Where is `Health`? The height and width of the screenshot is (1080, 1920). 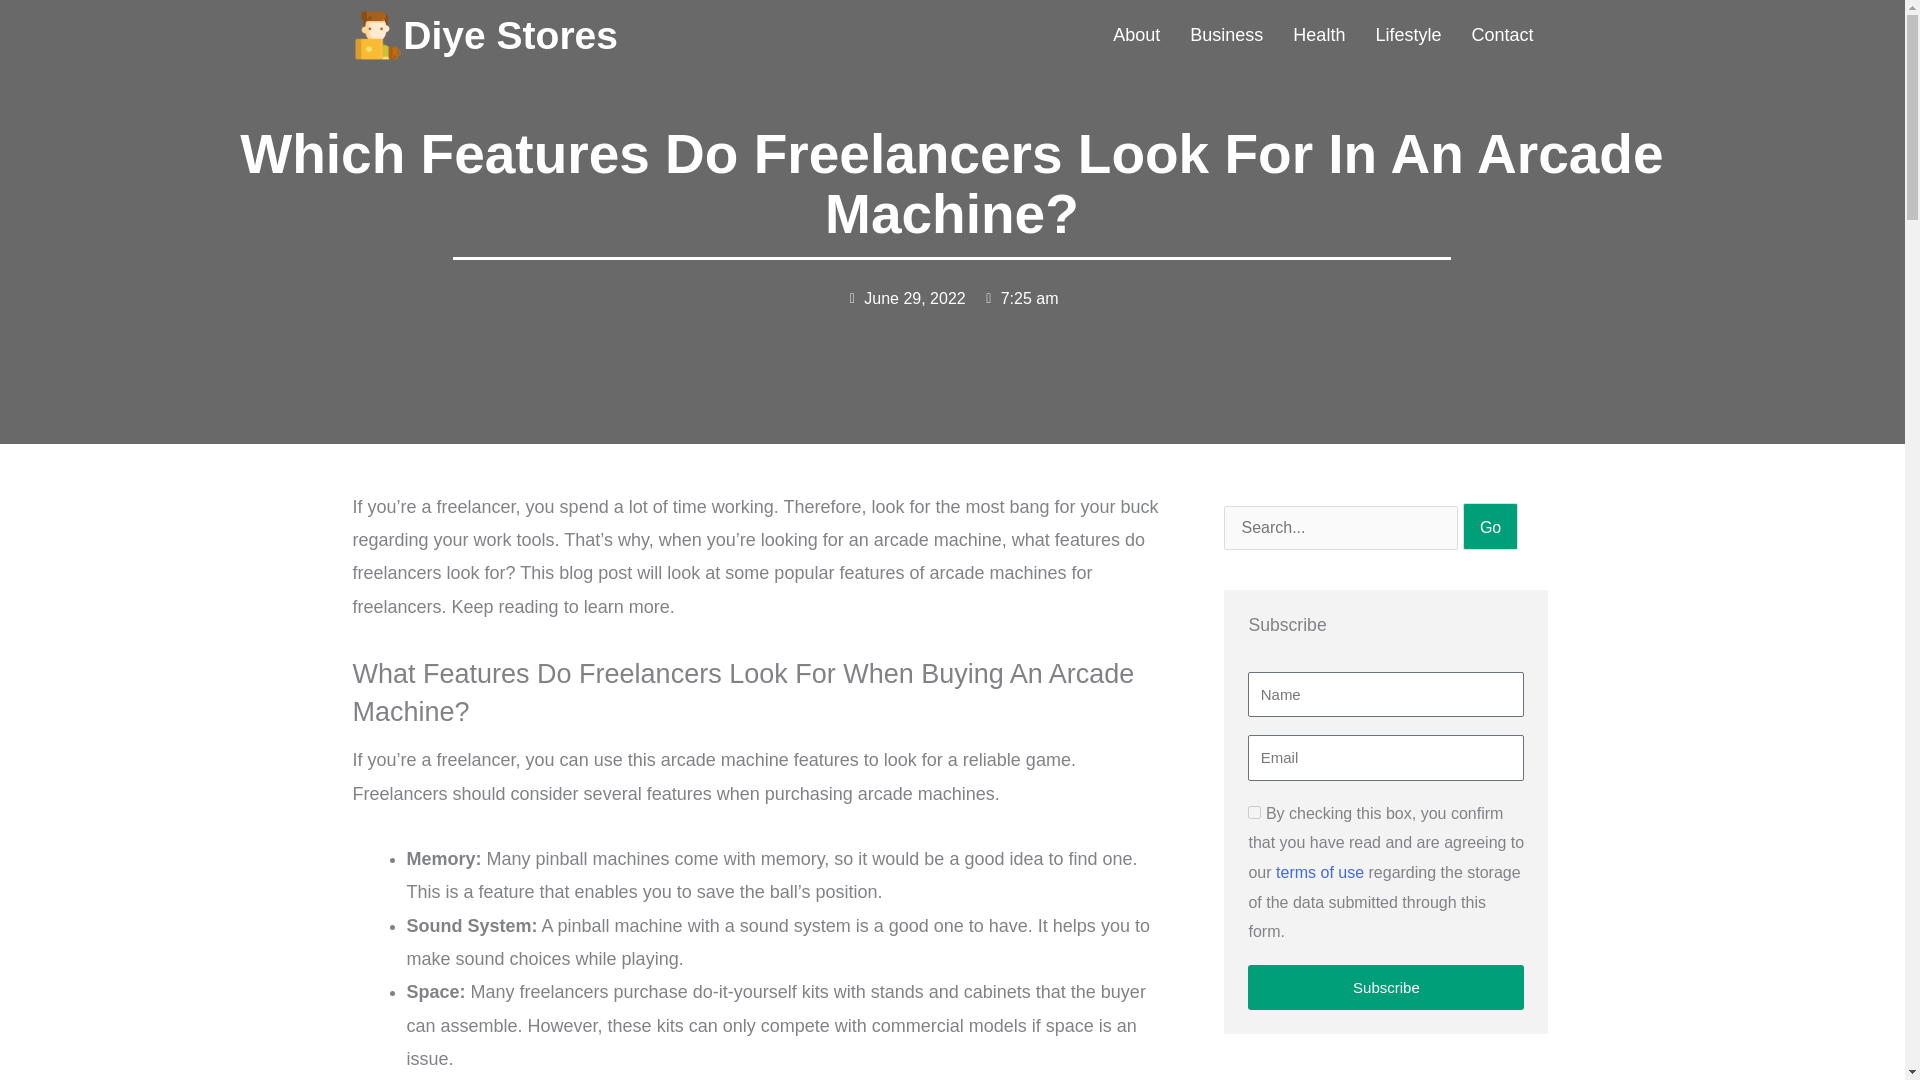 Health is located at coordinates (1318, 36).